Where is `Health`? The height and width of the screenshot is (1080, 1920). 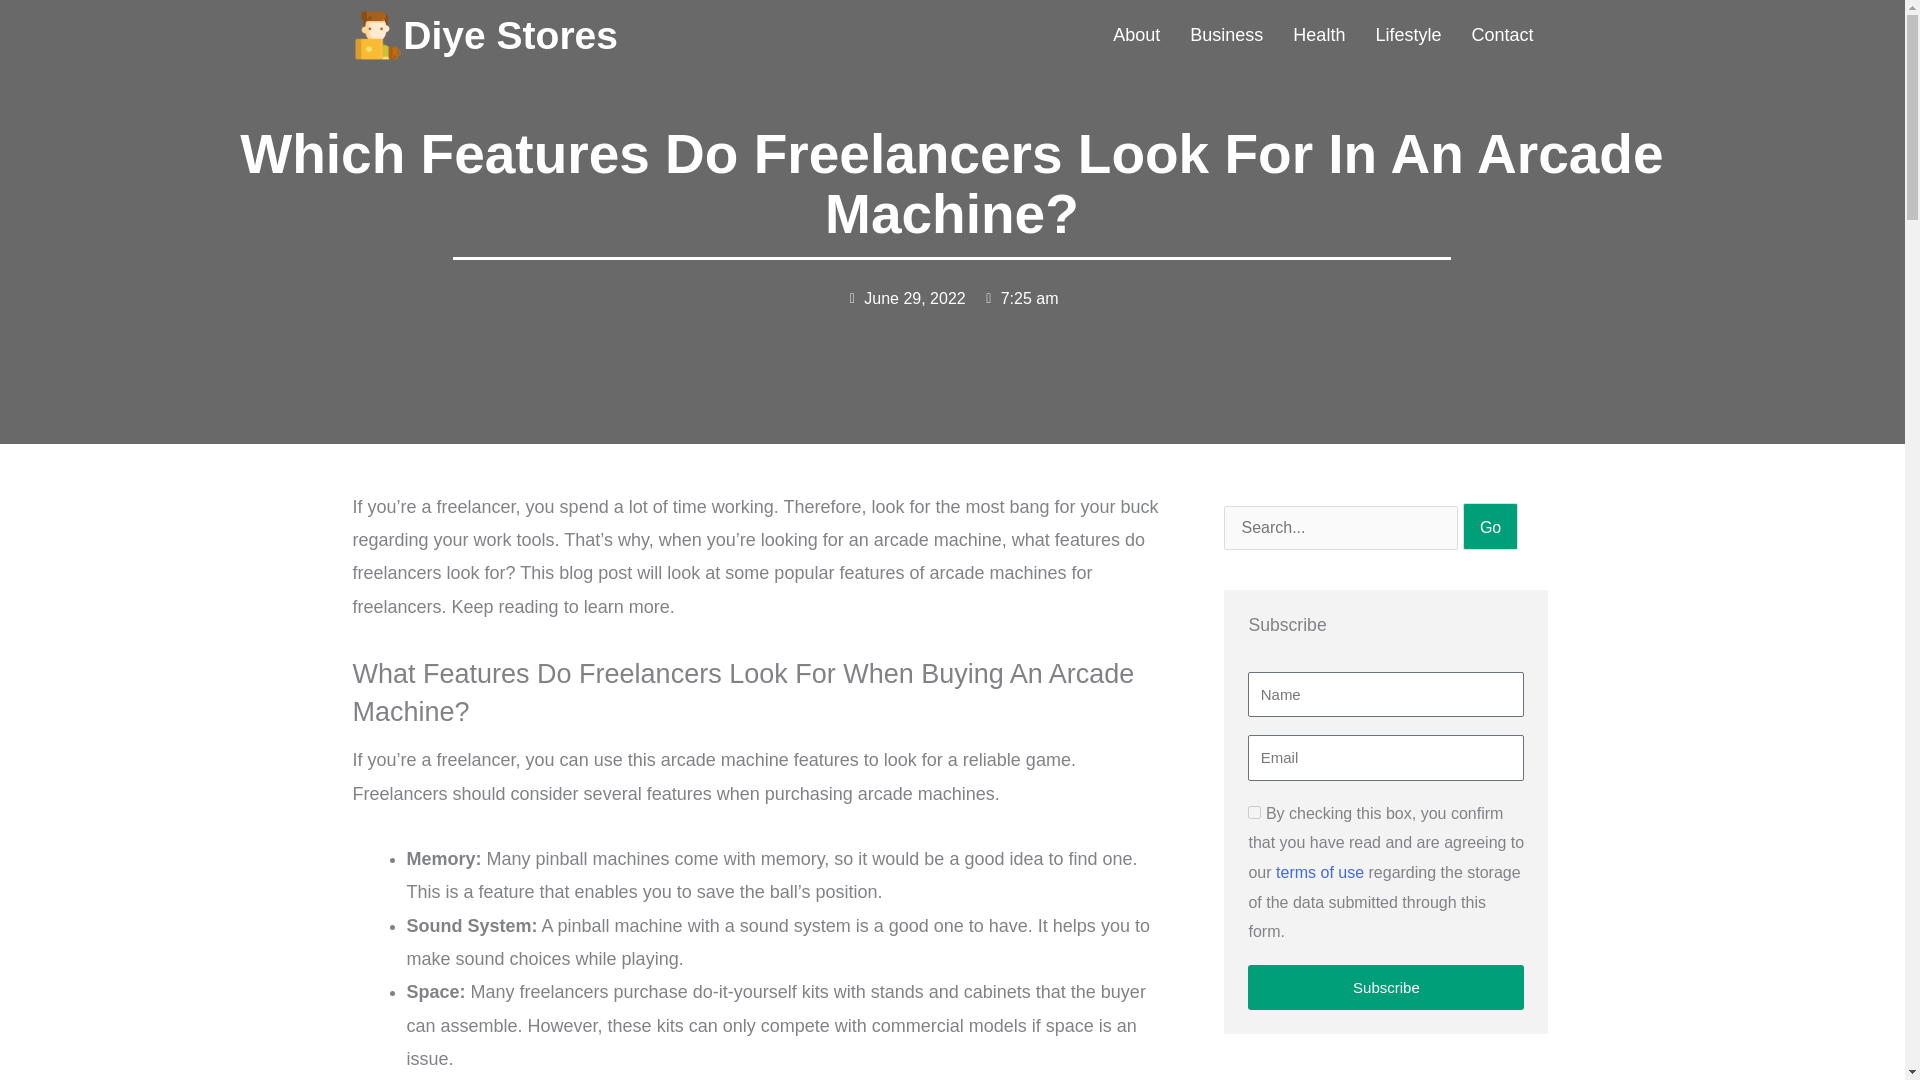 Health is located at coordinates (1318, 36).